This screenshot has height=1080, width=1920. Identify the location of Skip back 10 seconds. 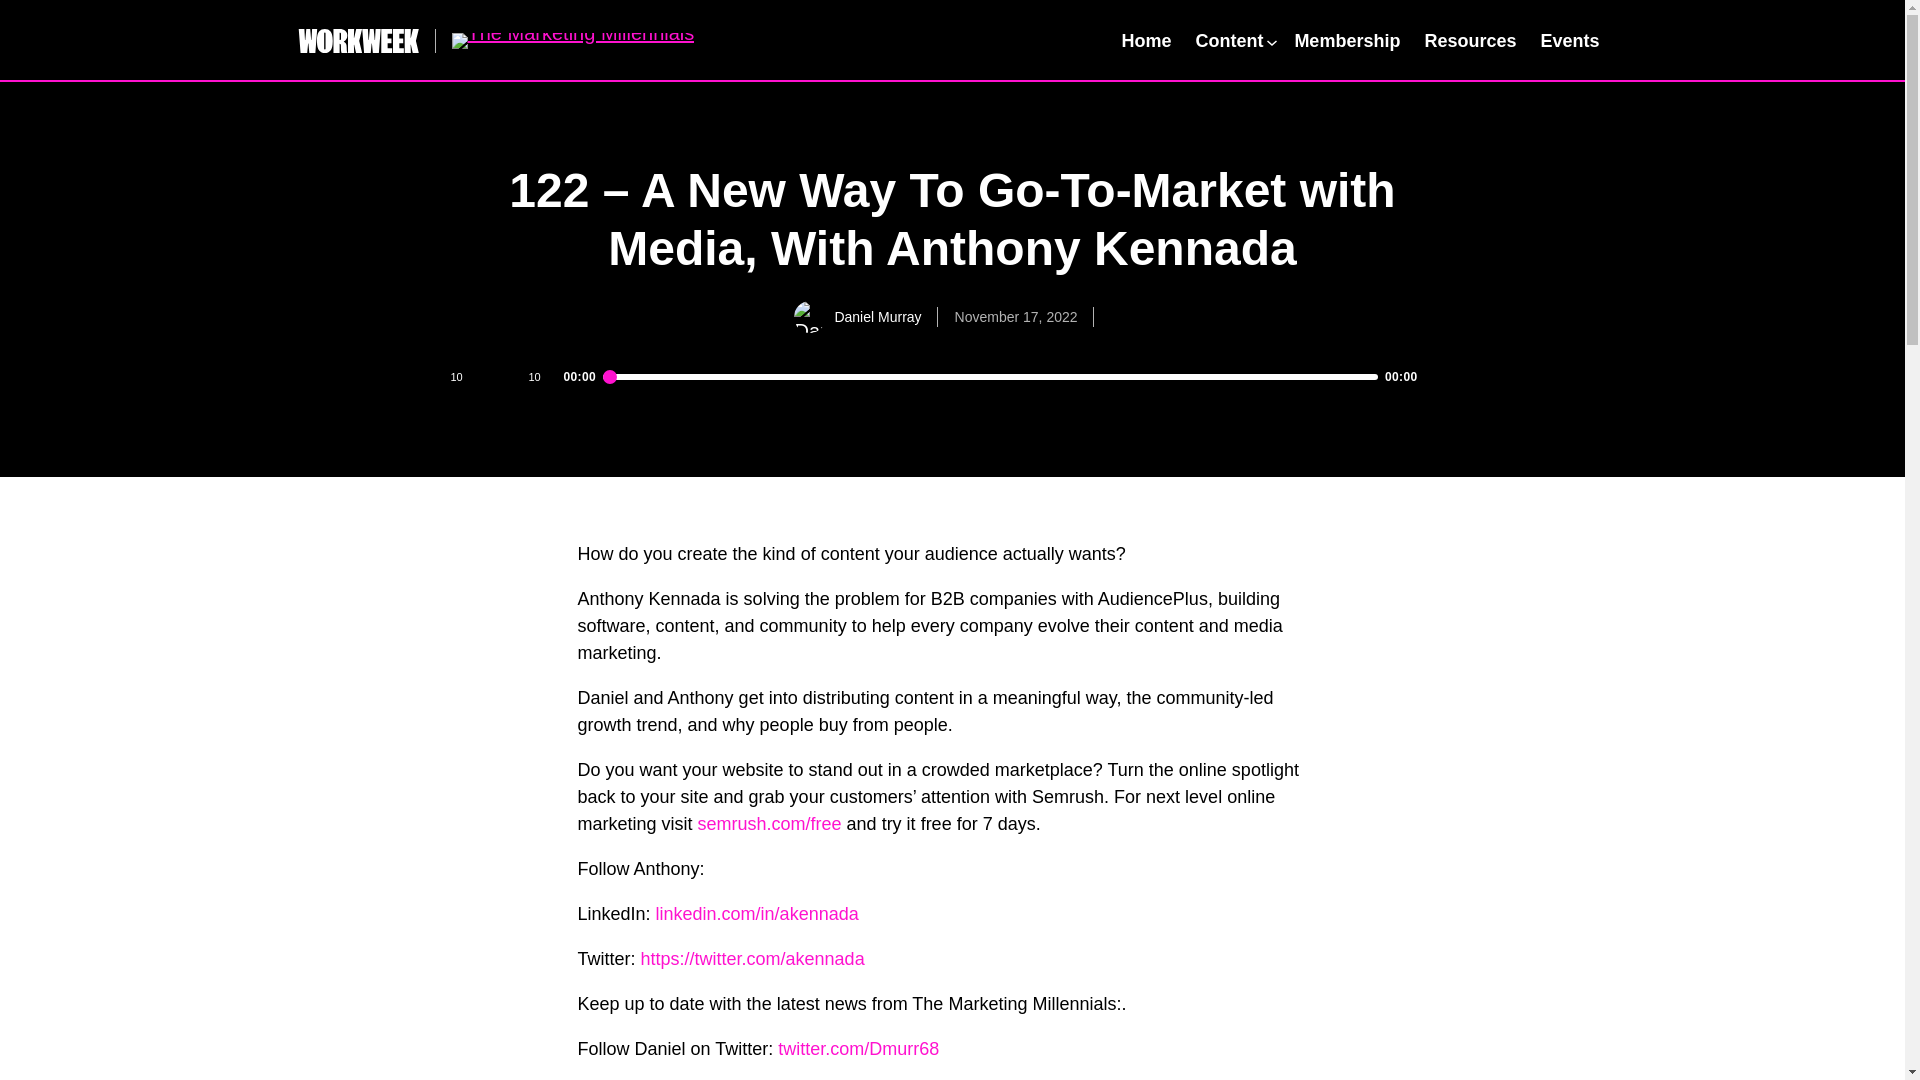
(454, 376).